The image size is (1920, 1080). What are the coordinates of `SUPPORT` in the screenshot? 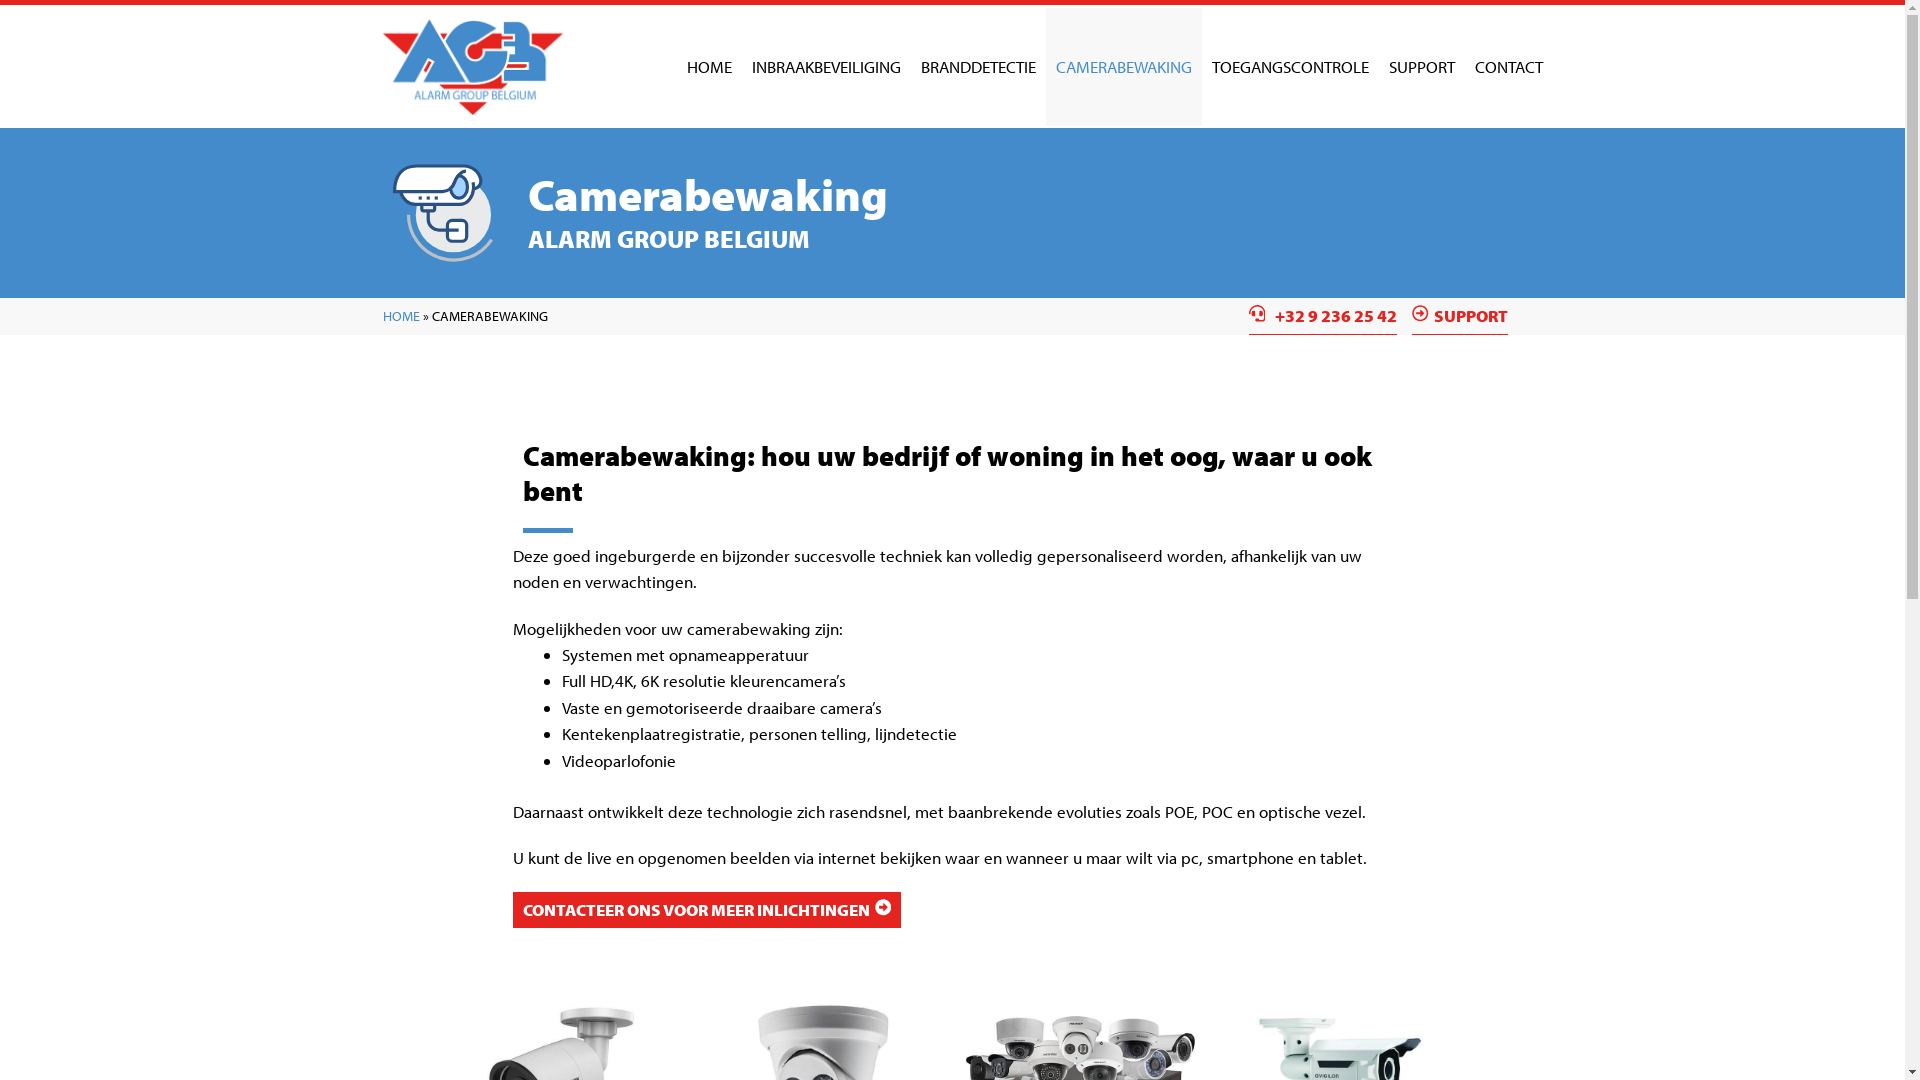 It's located at (1421, 67).